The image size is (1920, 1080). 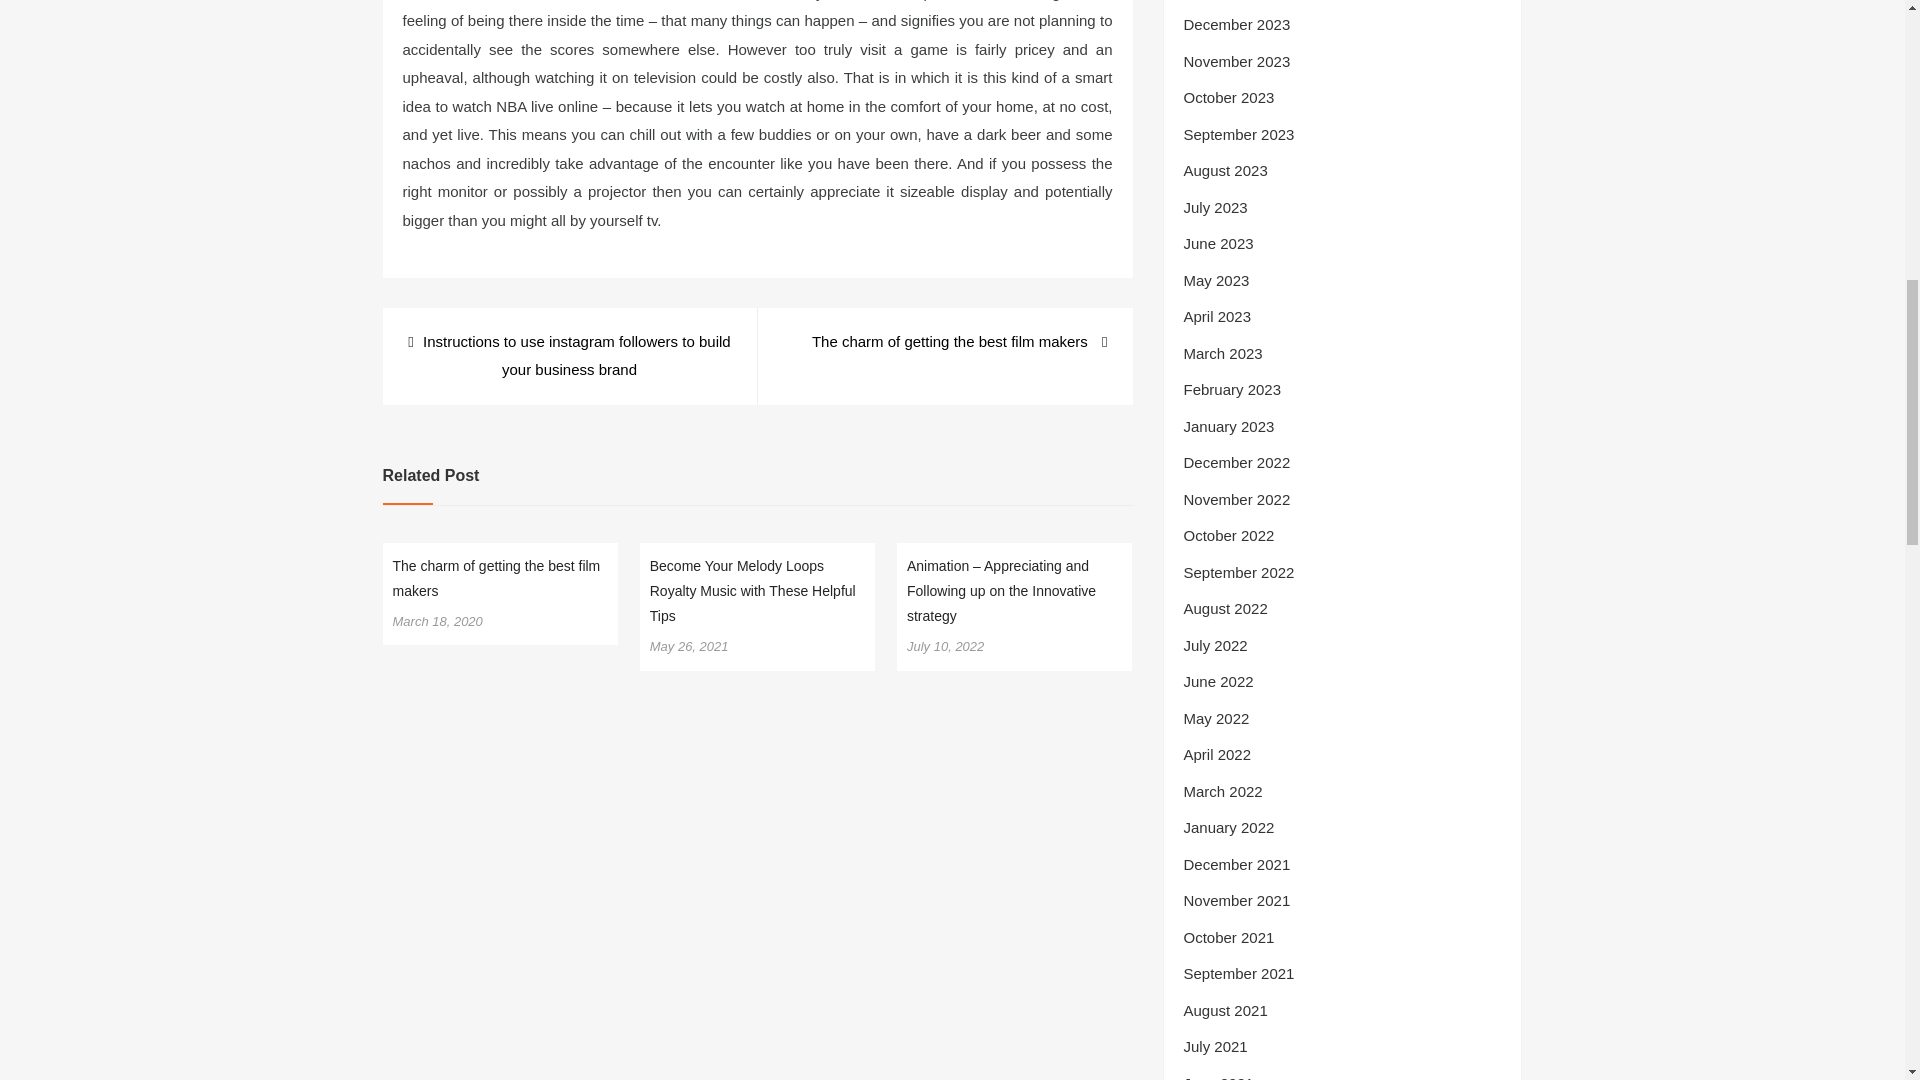 What do you see at coordinates (960, 342) in the screenshot?
I see `The charm of getting the best film makers` at bounding box center [960, 342].